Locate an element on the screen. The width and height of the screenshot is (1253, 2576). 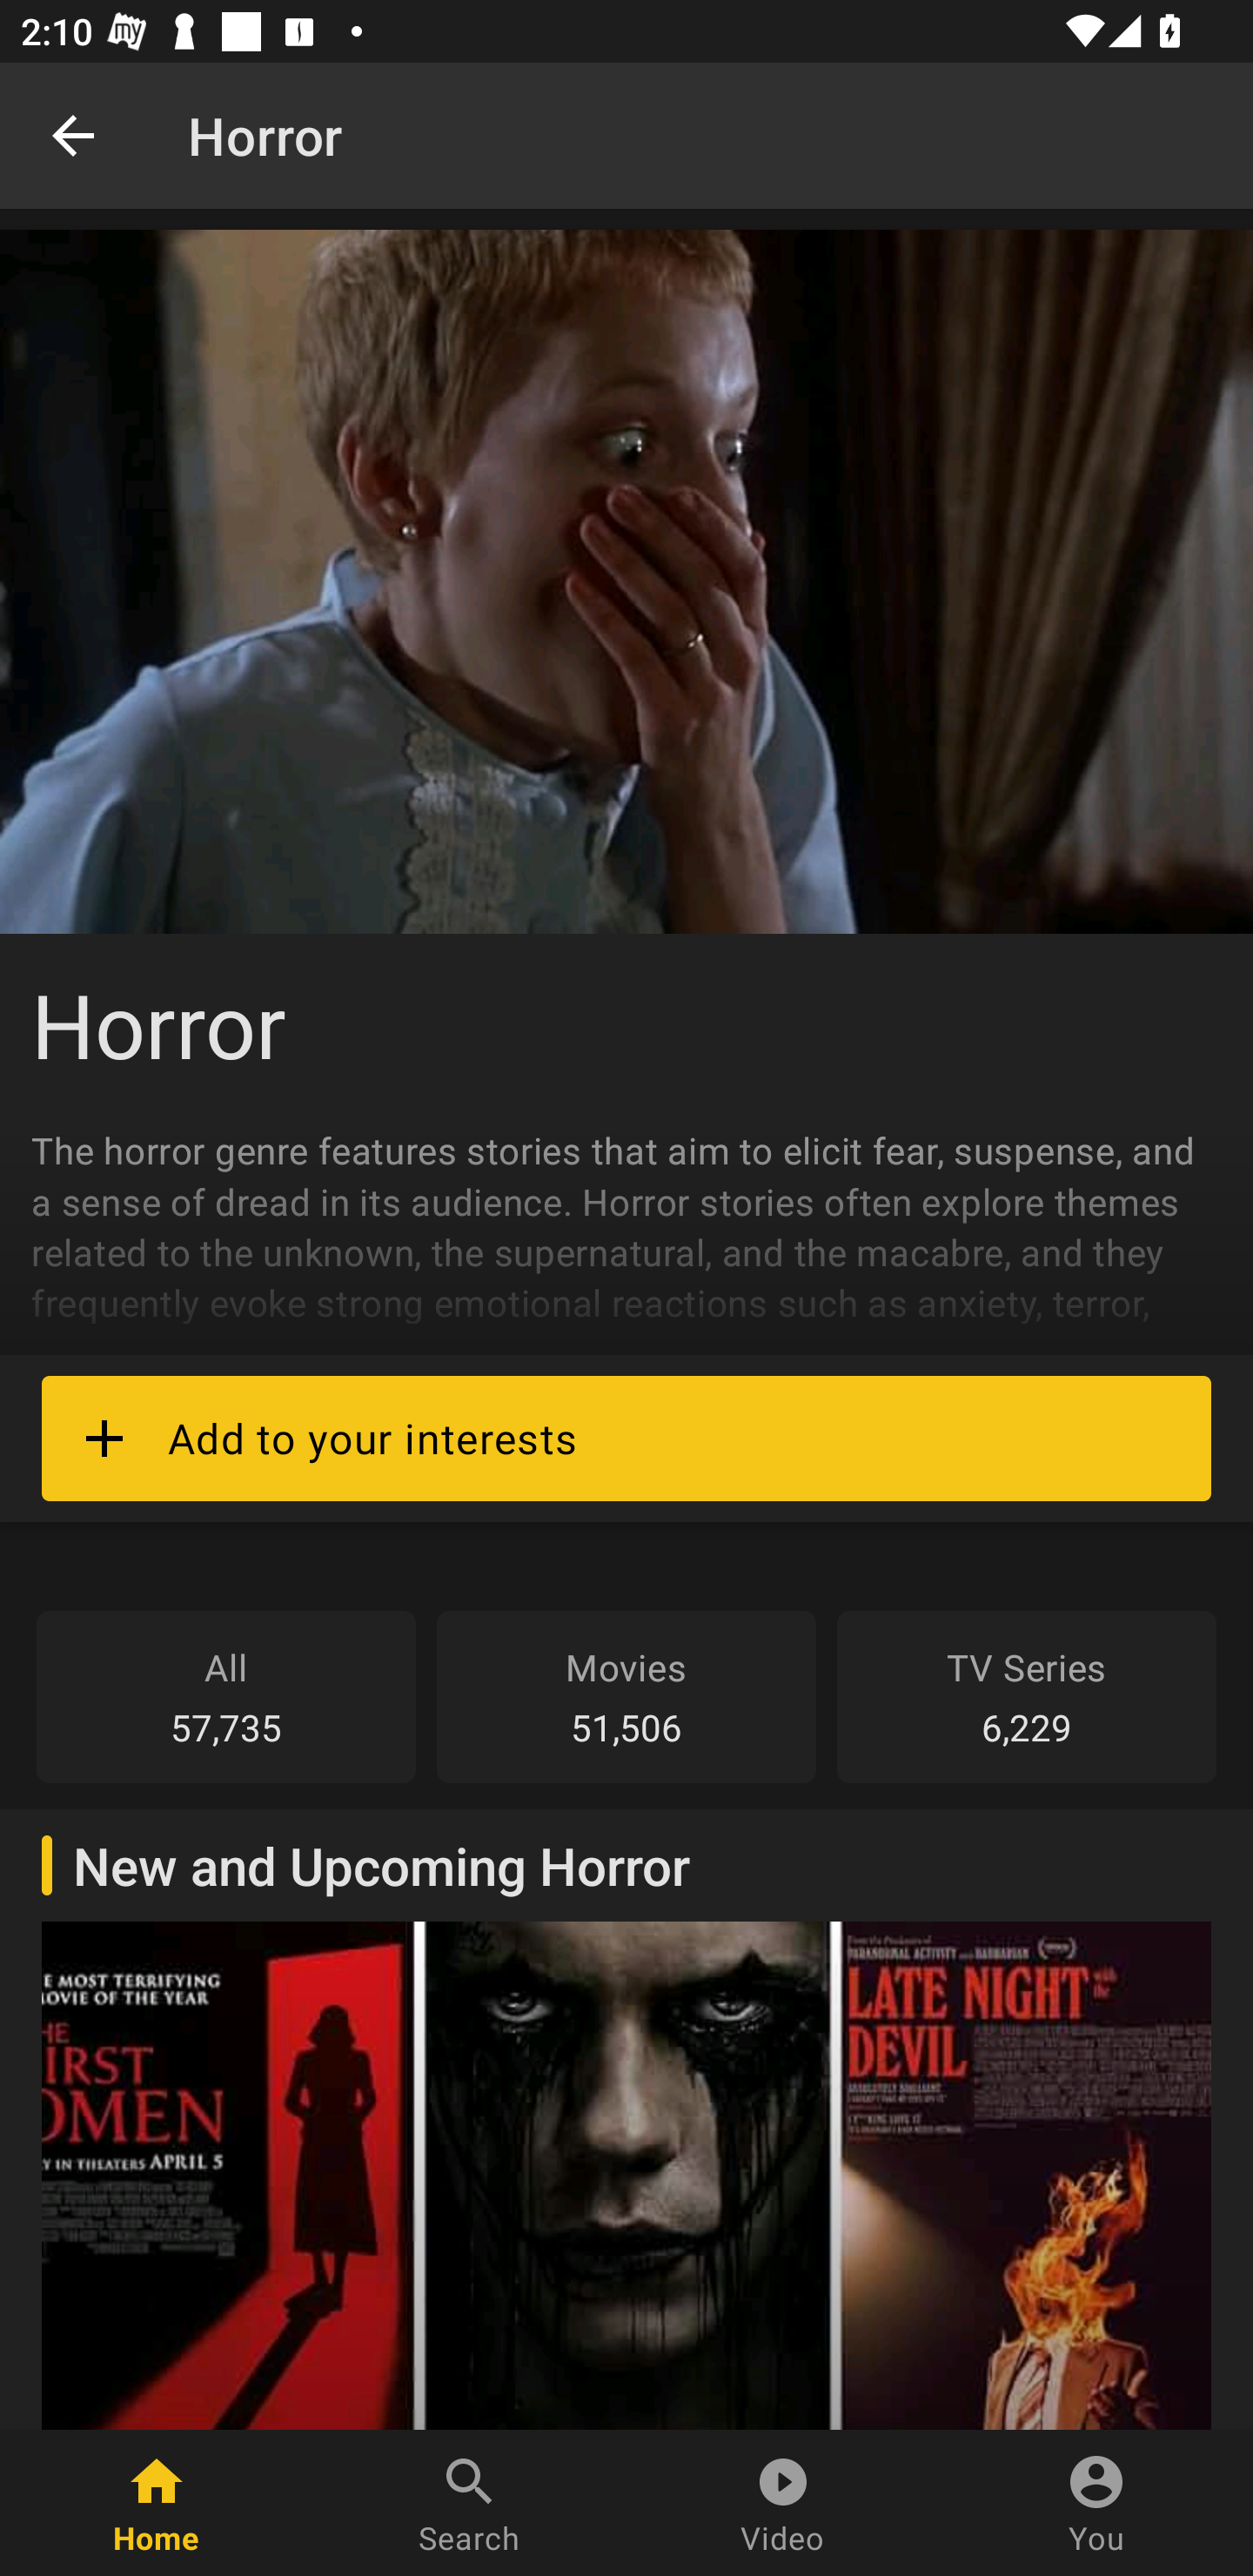
All 57,735 is located at coordinates (226, 1696).